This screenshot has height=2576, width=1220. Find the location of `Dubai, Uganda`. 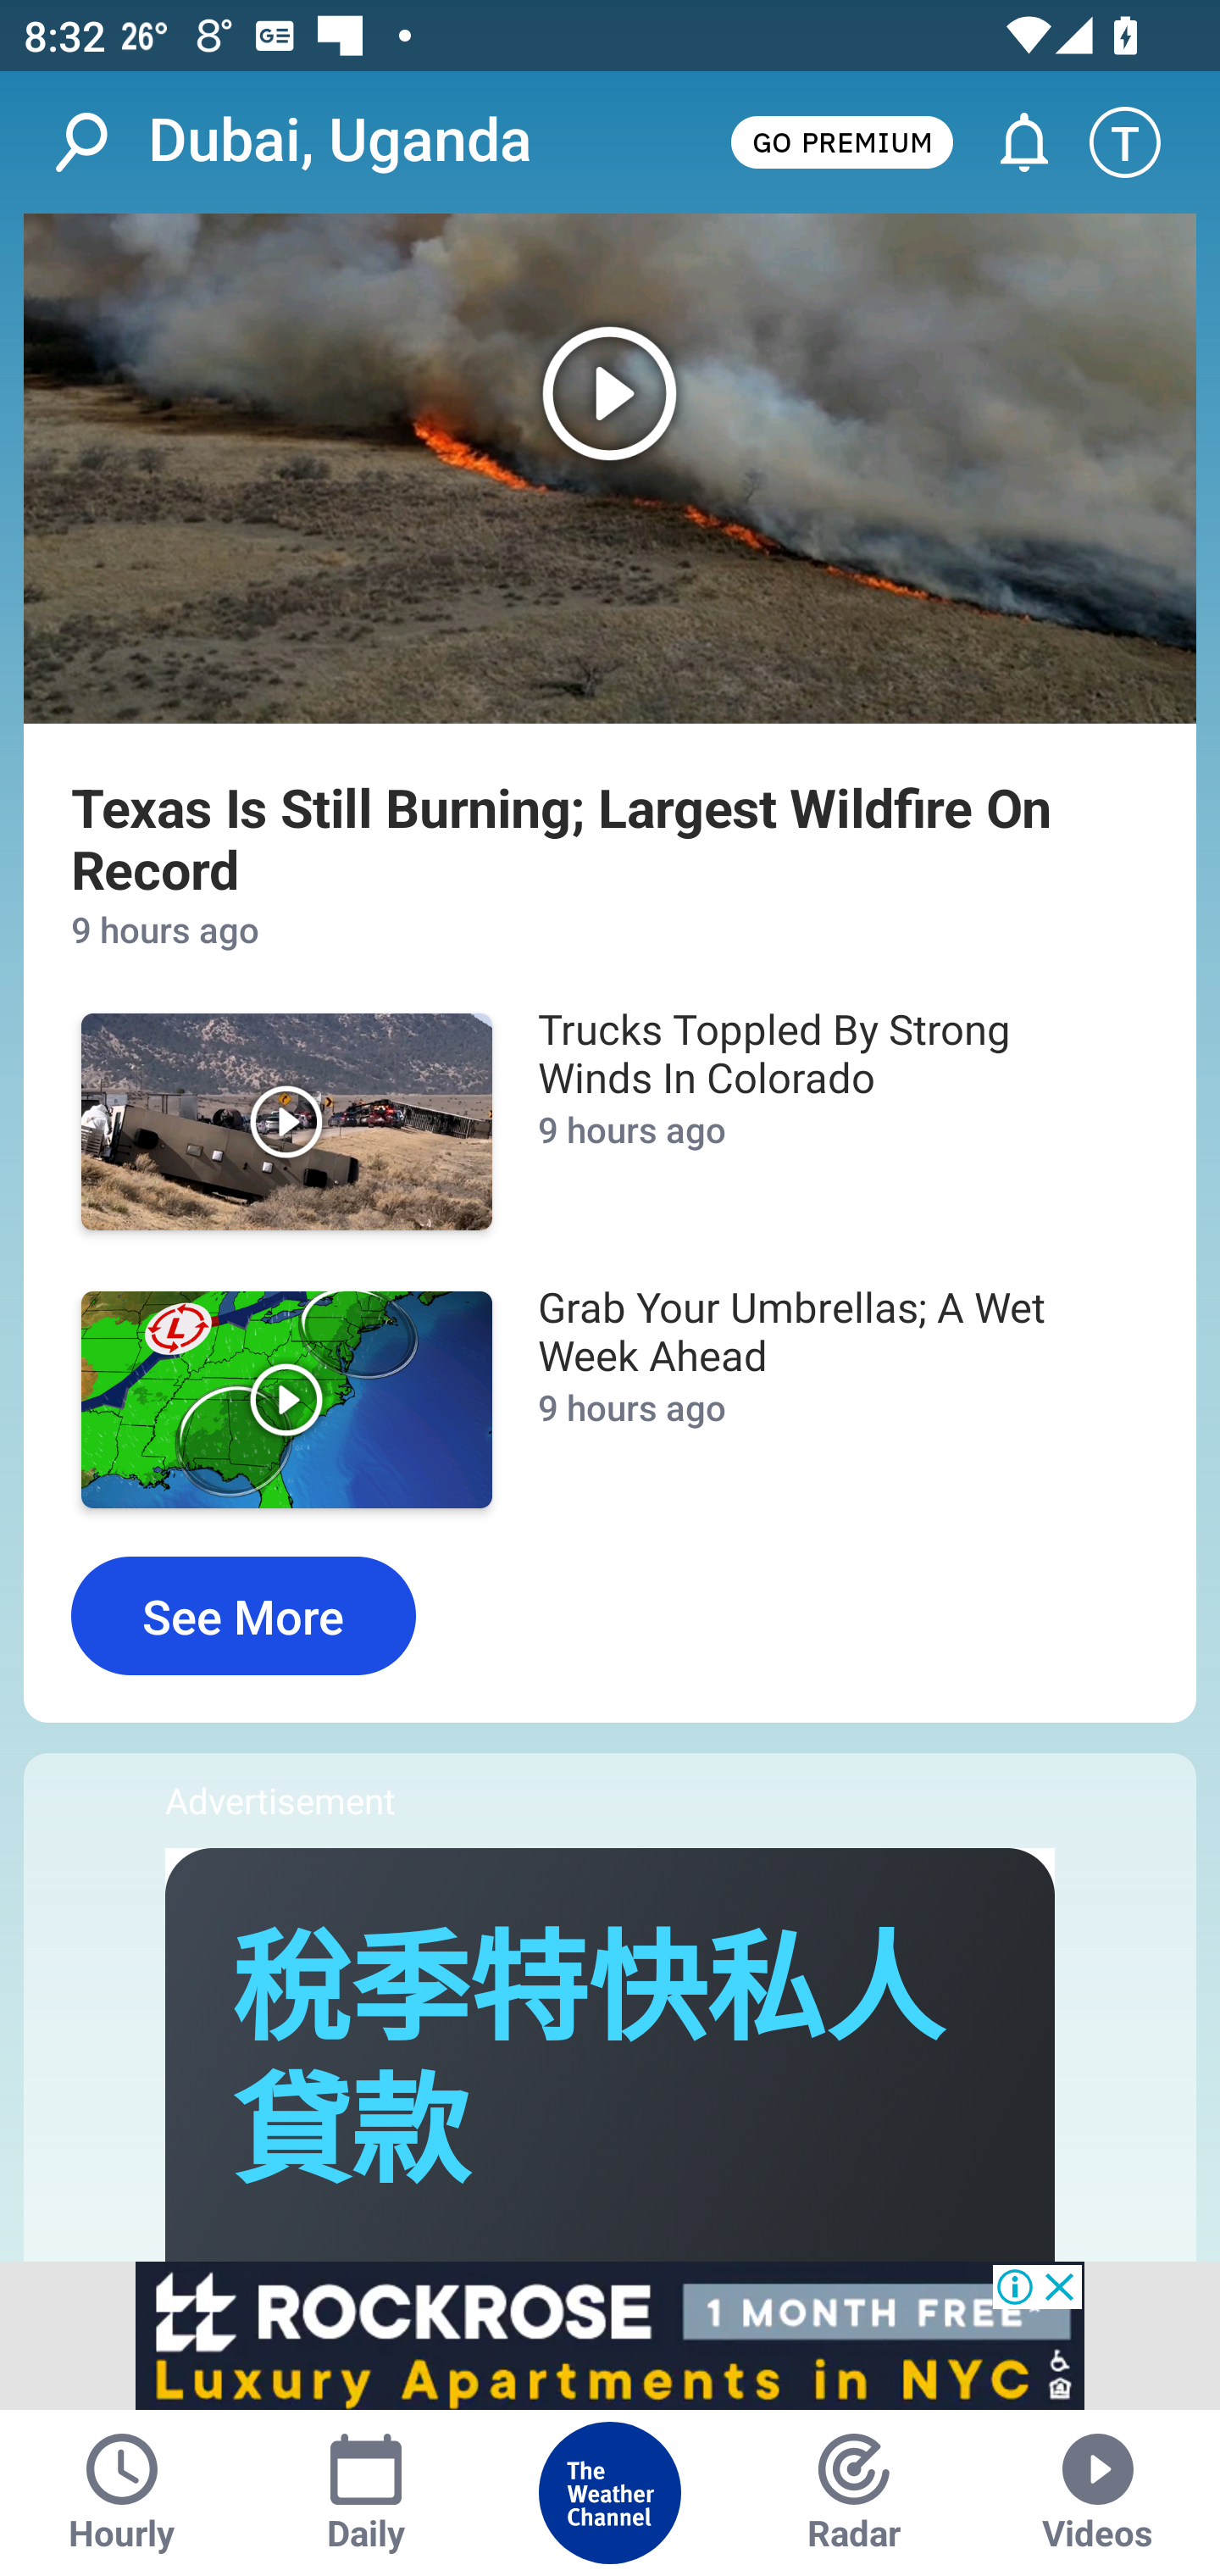

Dubai, Uganda is located at coordinates (340, 141).